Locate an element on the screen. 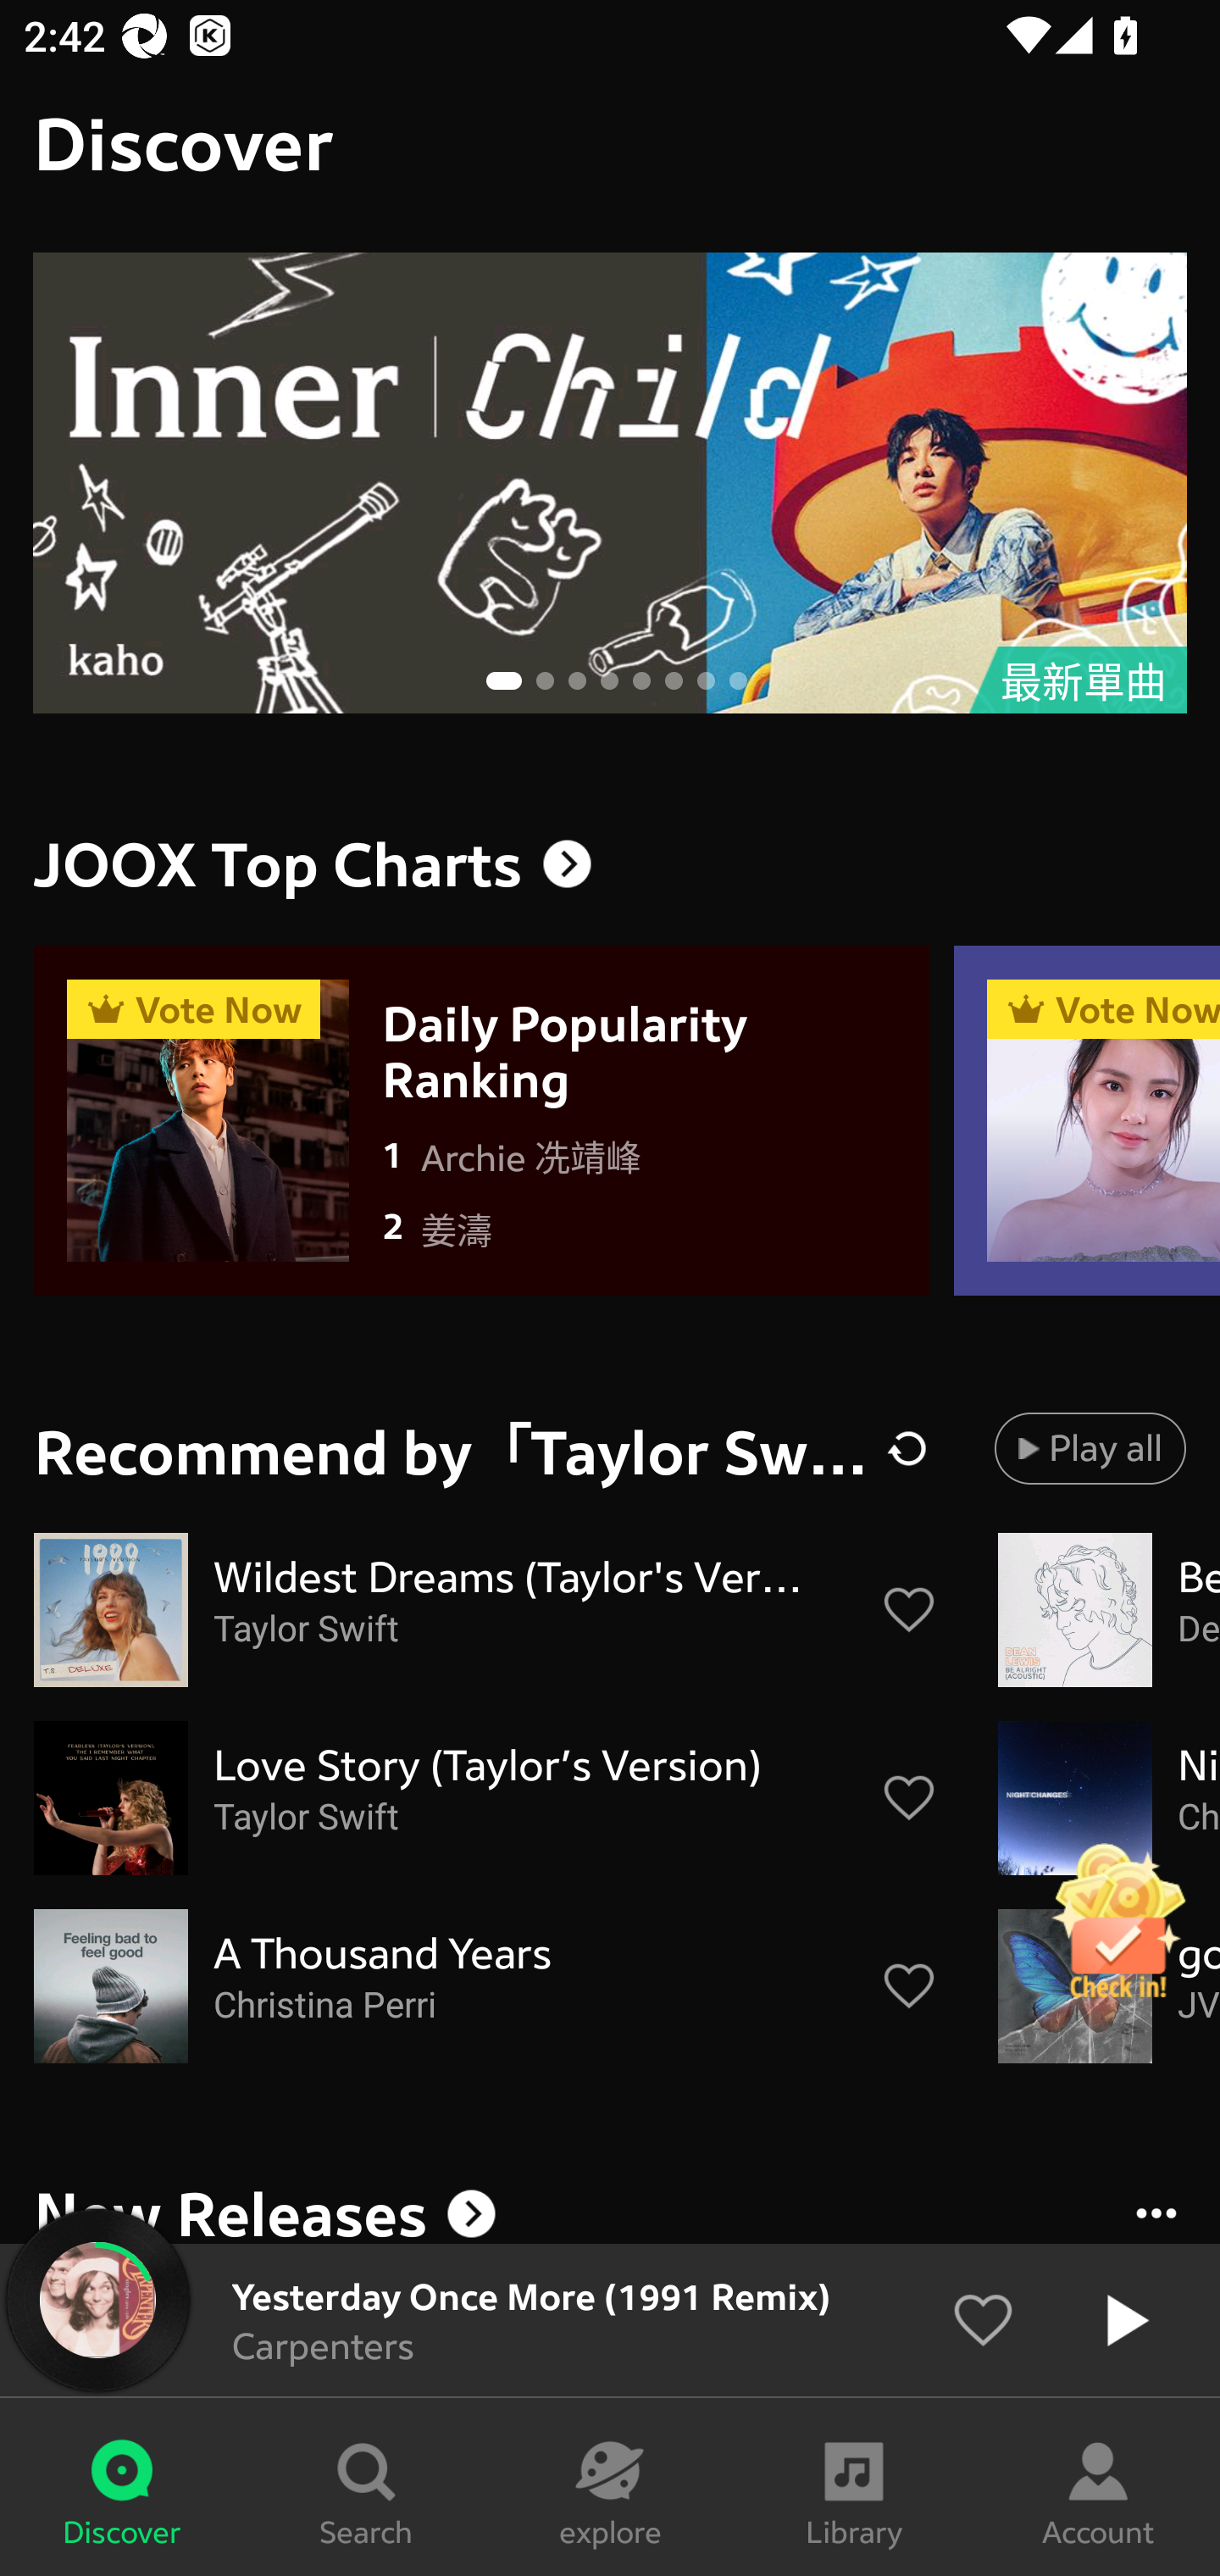 The width and height of the screenshot is (1220, 2576). JOOX Top Charts is located at coordinates (610, 864).